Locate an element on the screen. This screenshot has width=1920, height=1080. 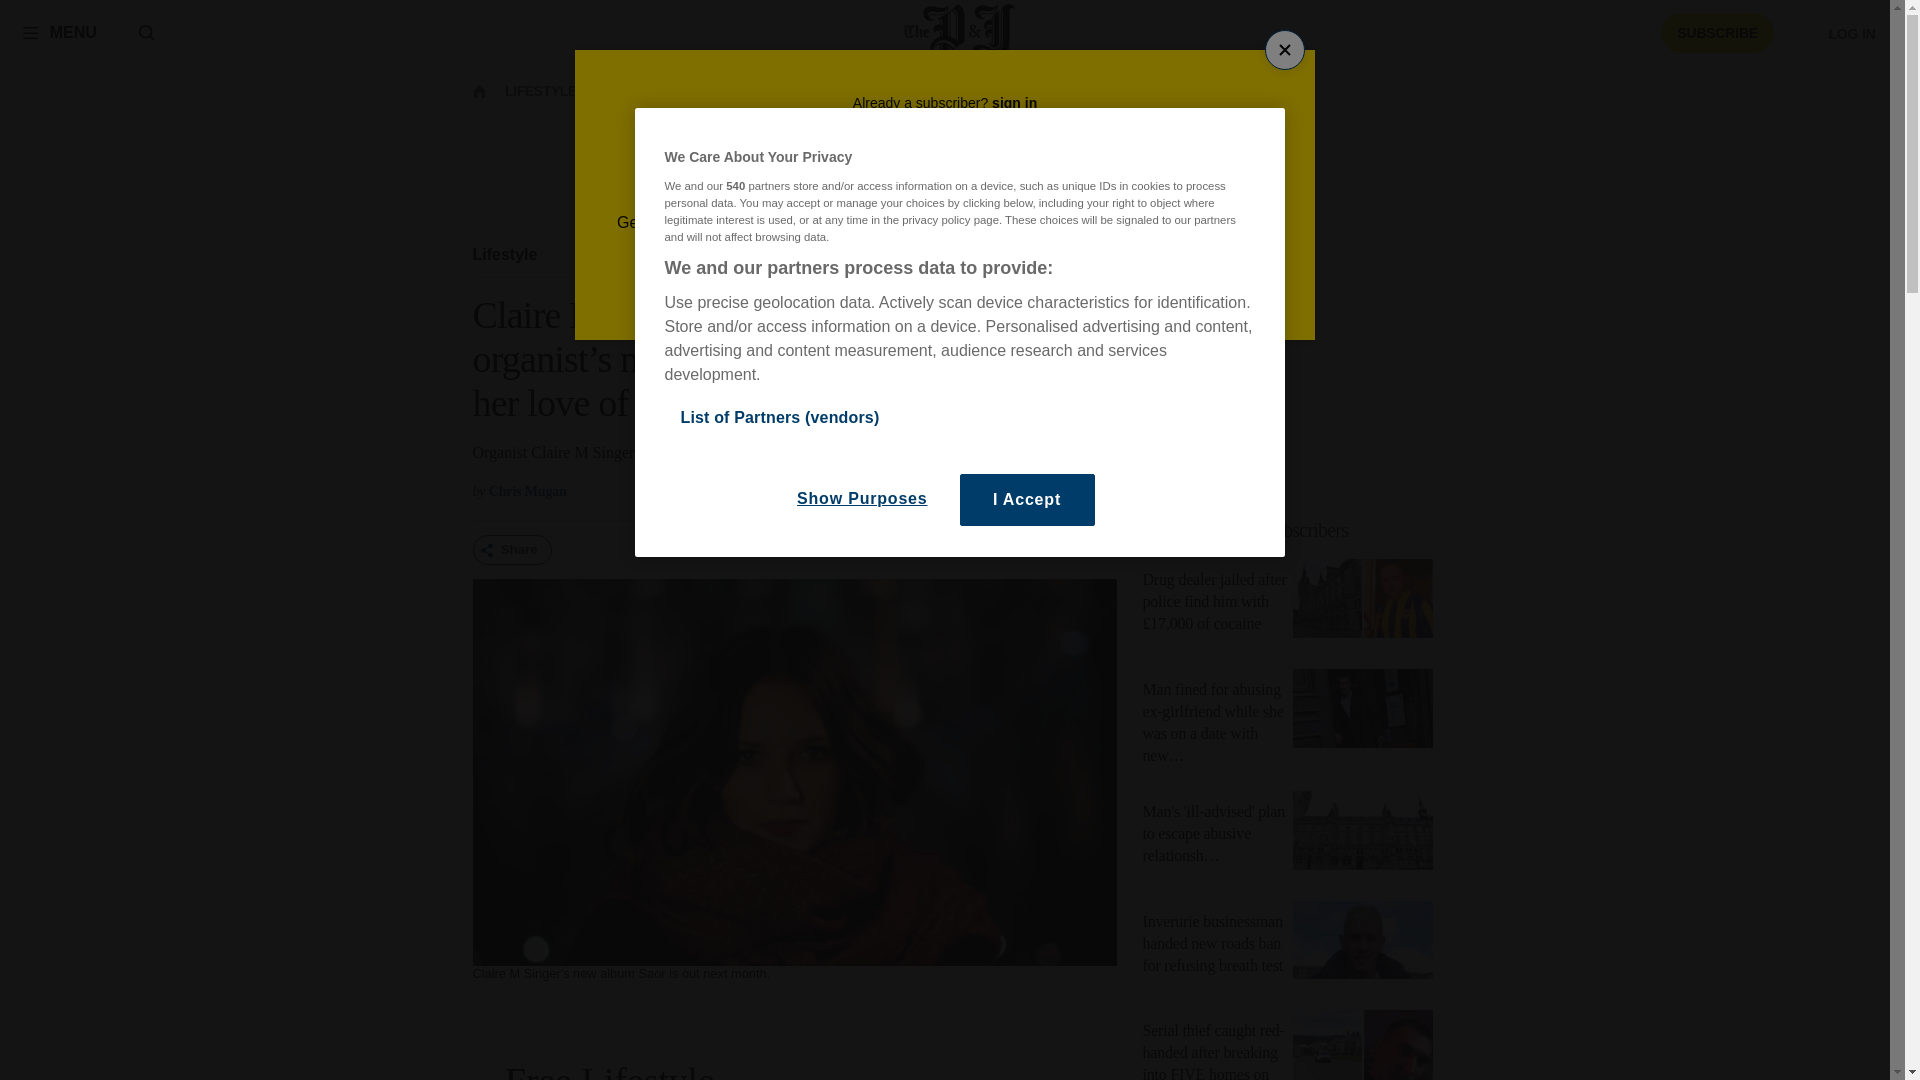
Exclusive to our subscribers is located at coordinates (1294, 530).